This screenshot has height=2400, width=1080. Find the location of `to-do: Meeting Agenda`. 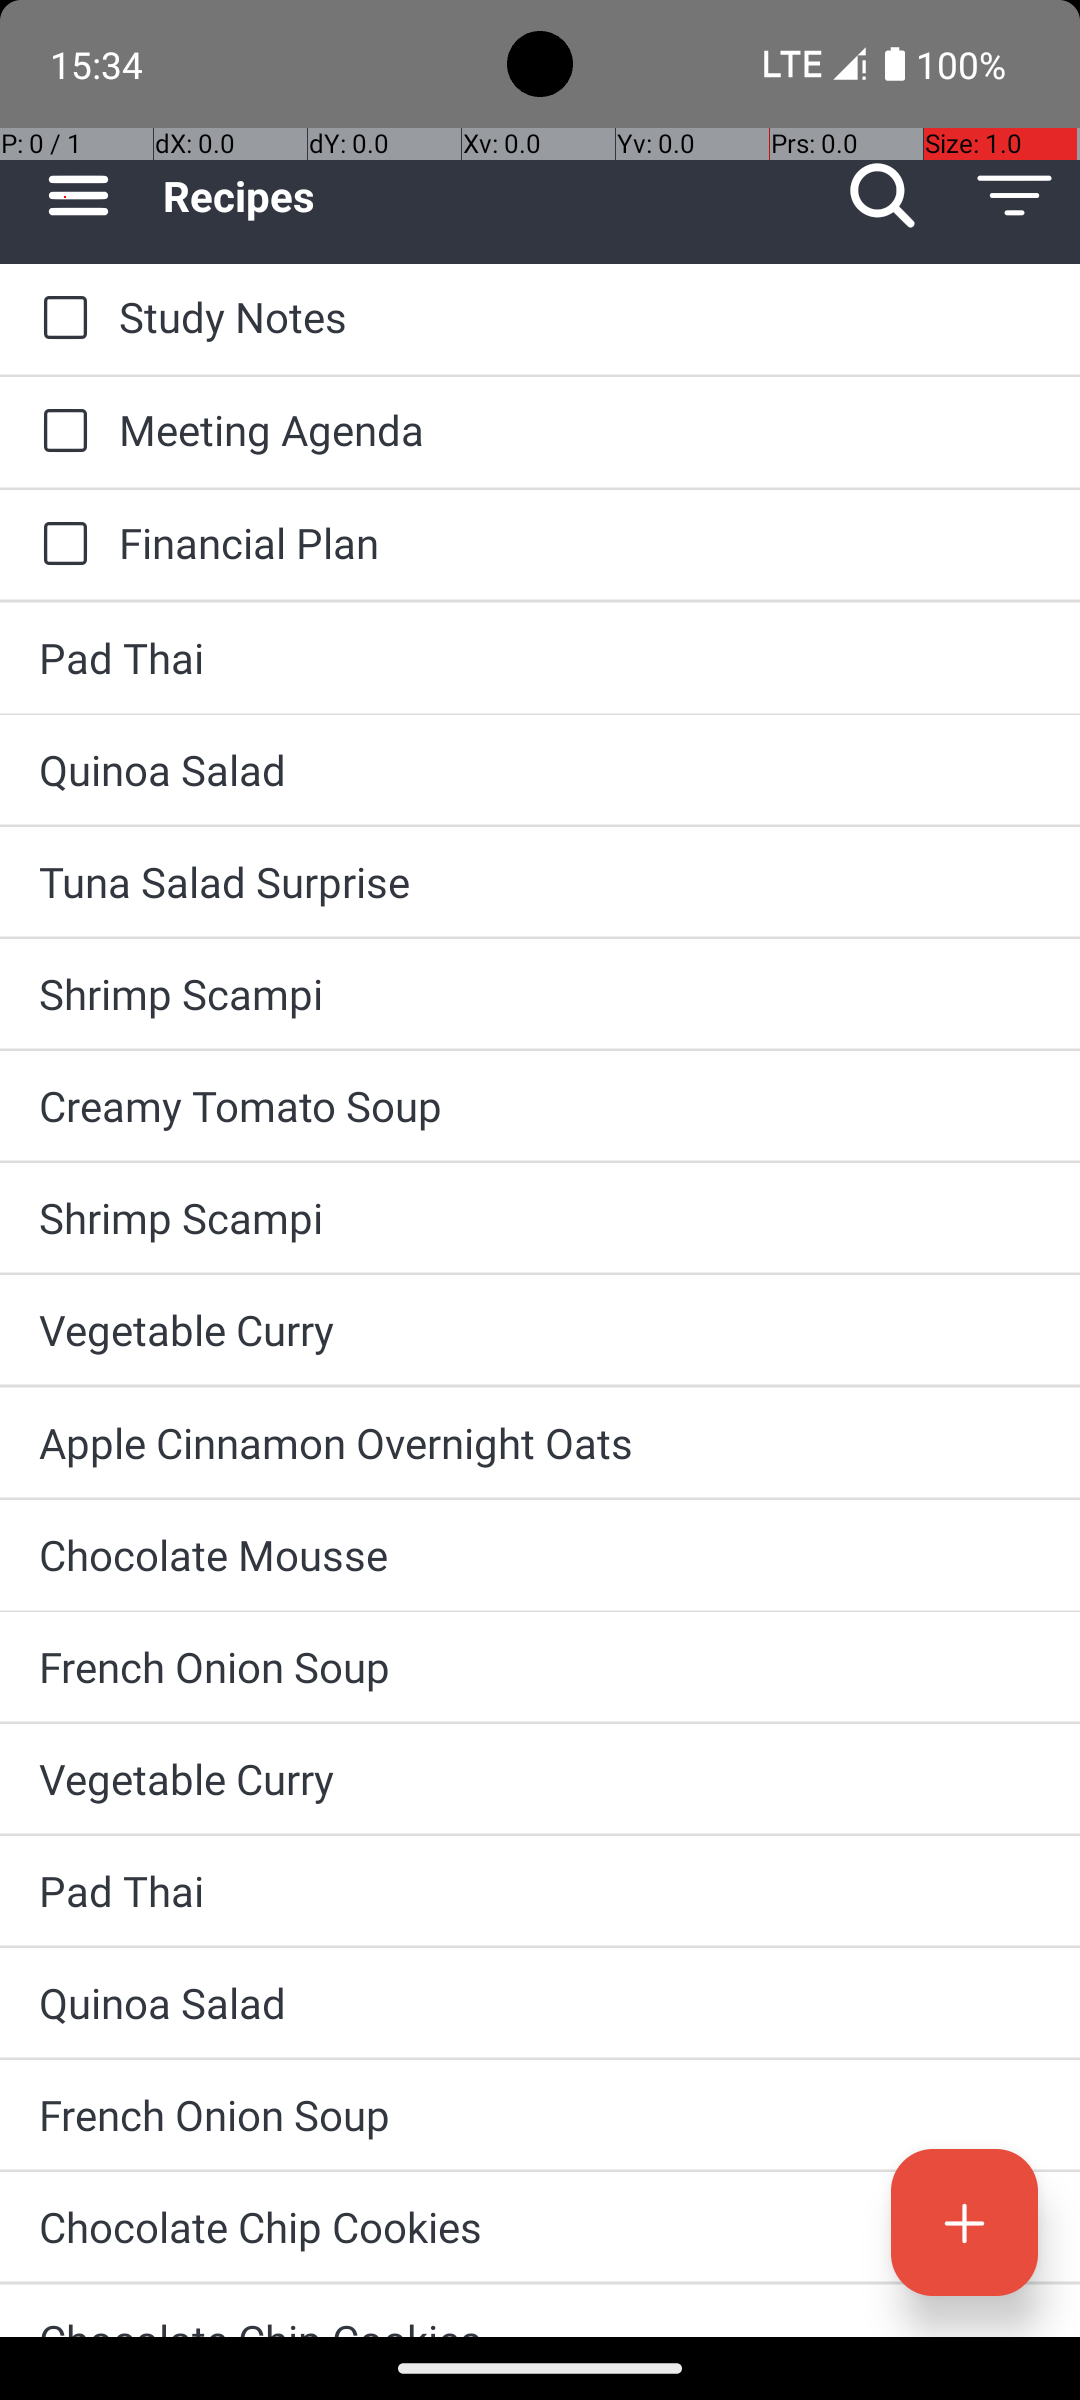

to-do: Meeting Agenda is located at coordinates (60, 432).